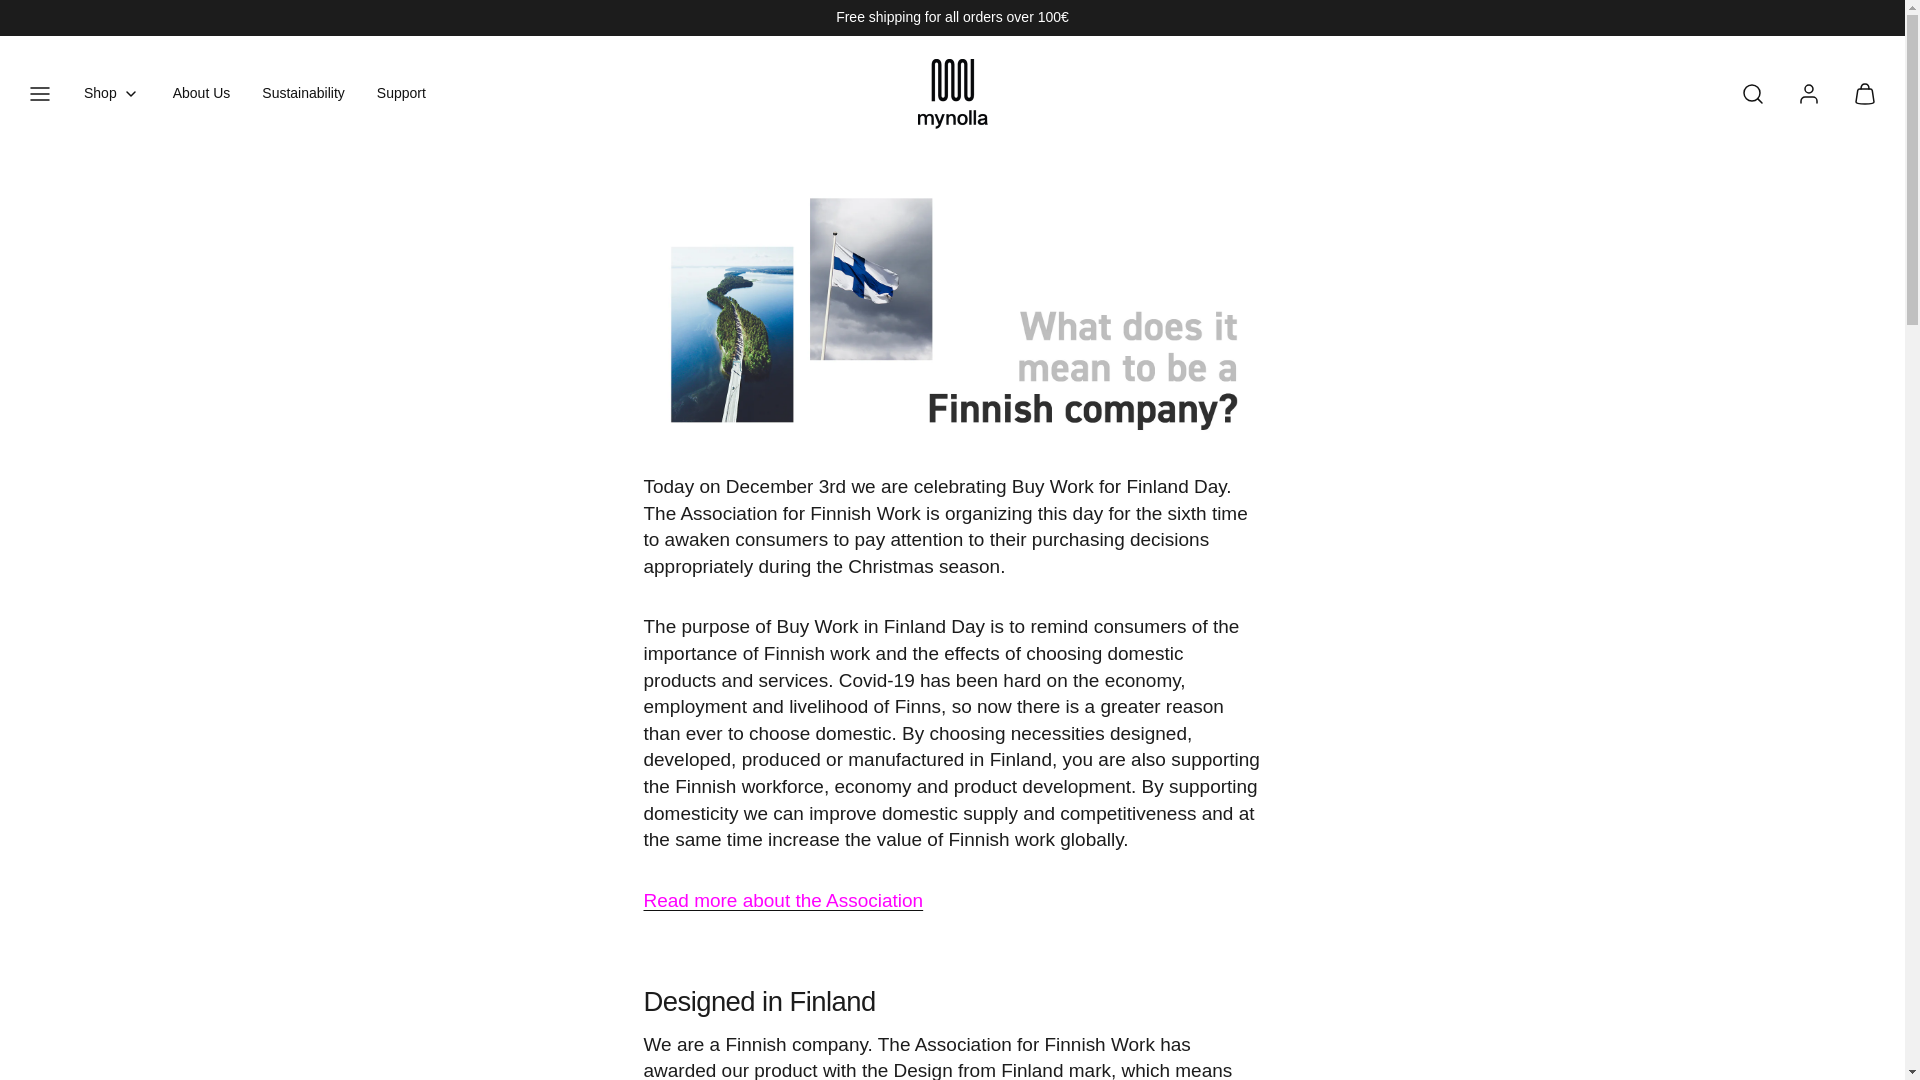  I want to click on Menu, so click(39, 94).